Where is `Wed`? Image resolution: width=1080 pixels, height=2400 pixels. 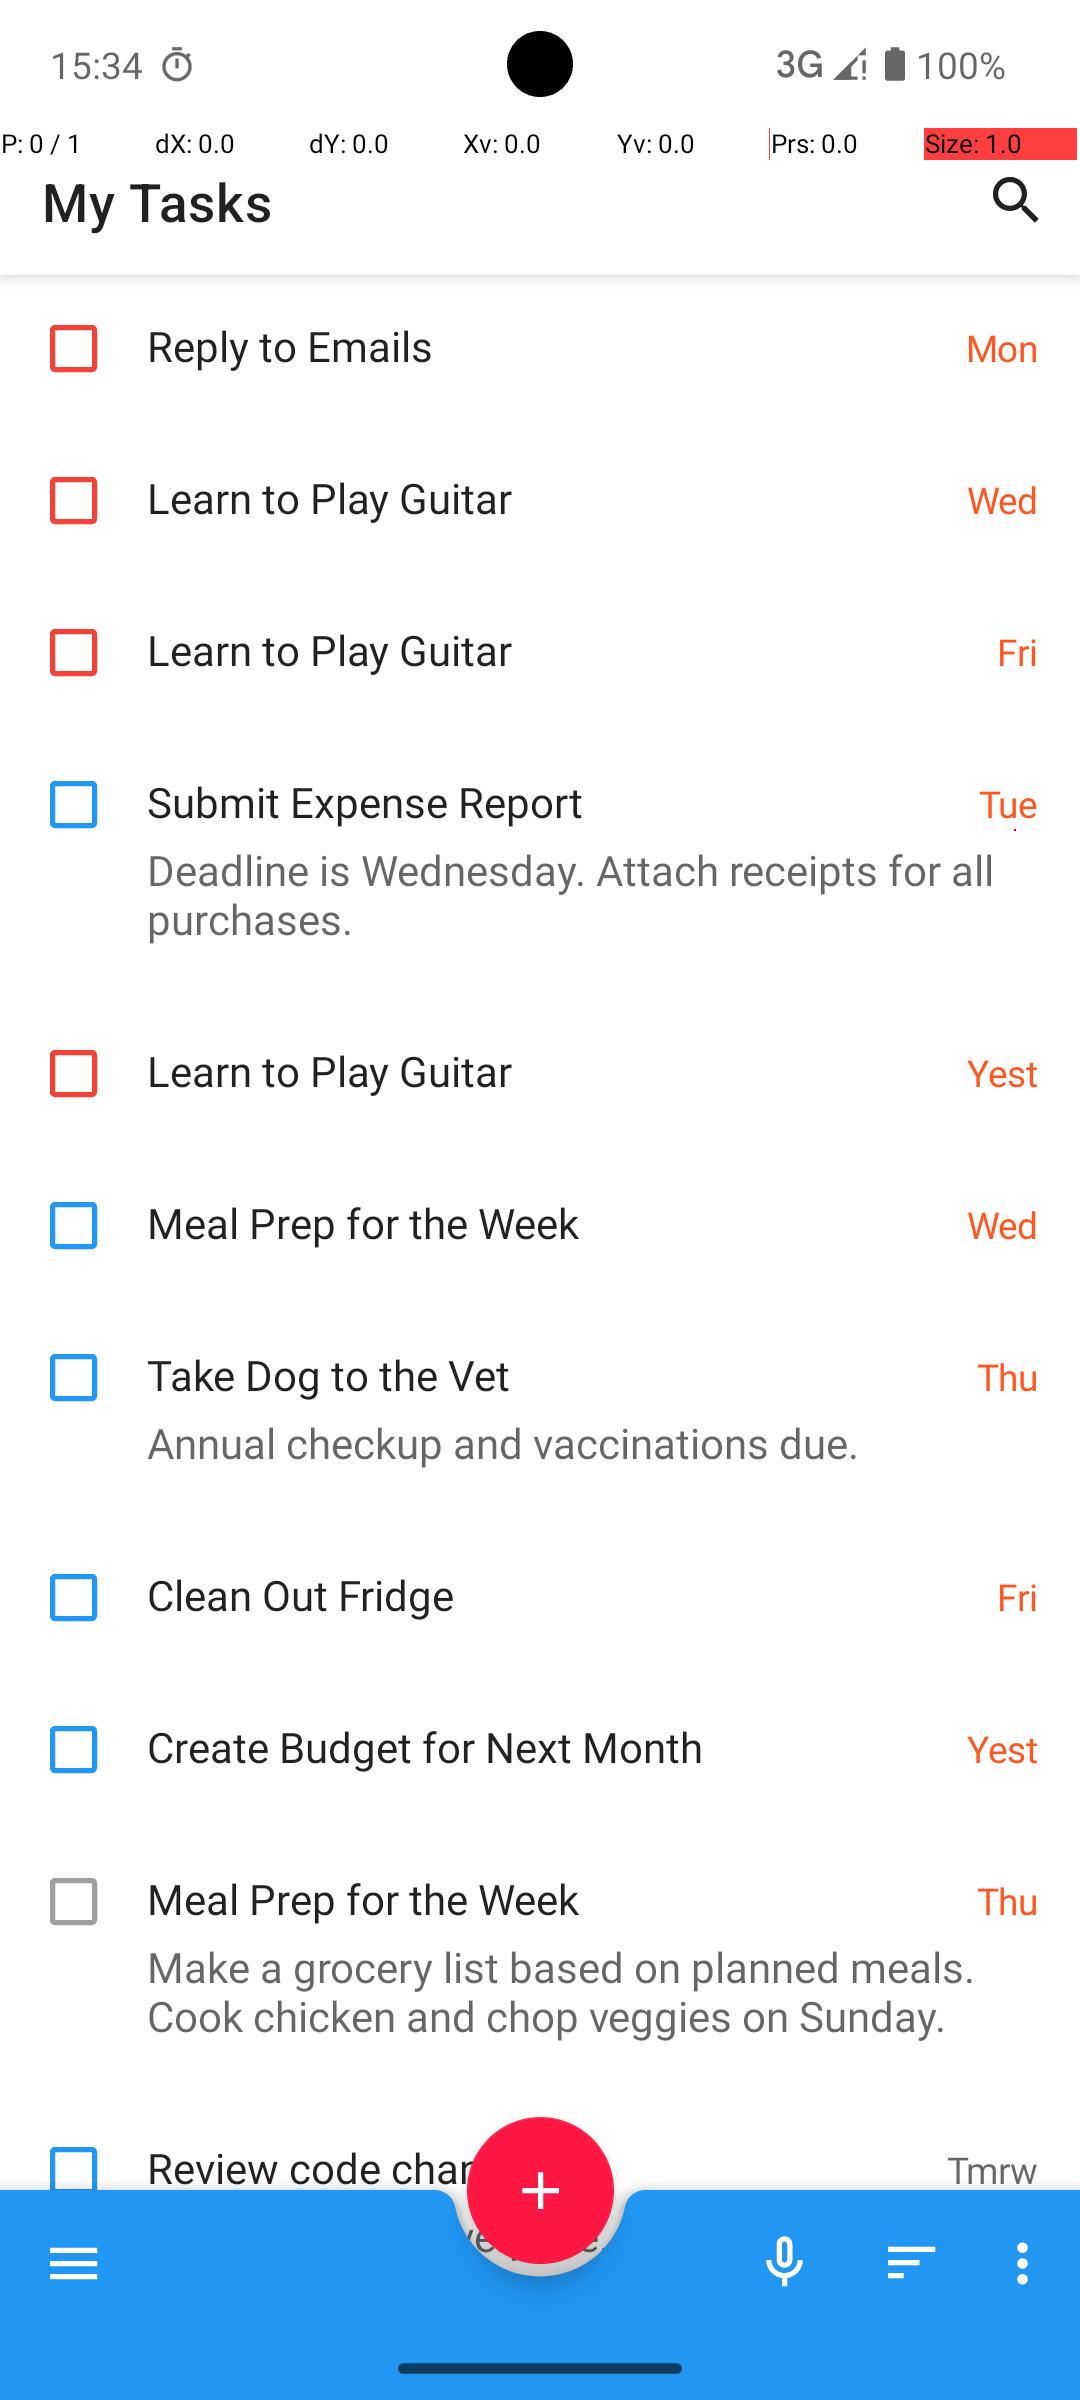
Wed is located at coordinates (1002, 500).